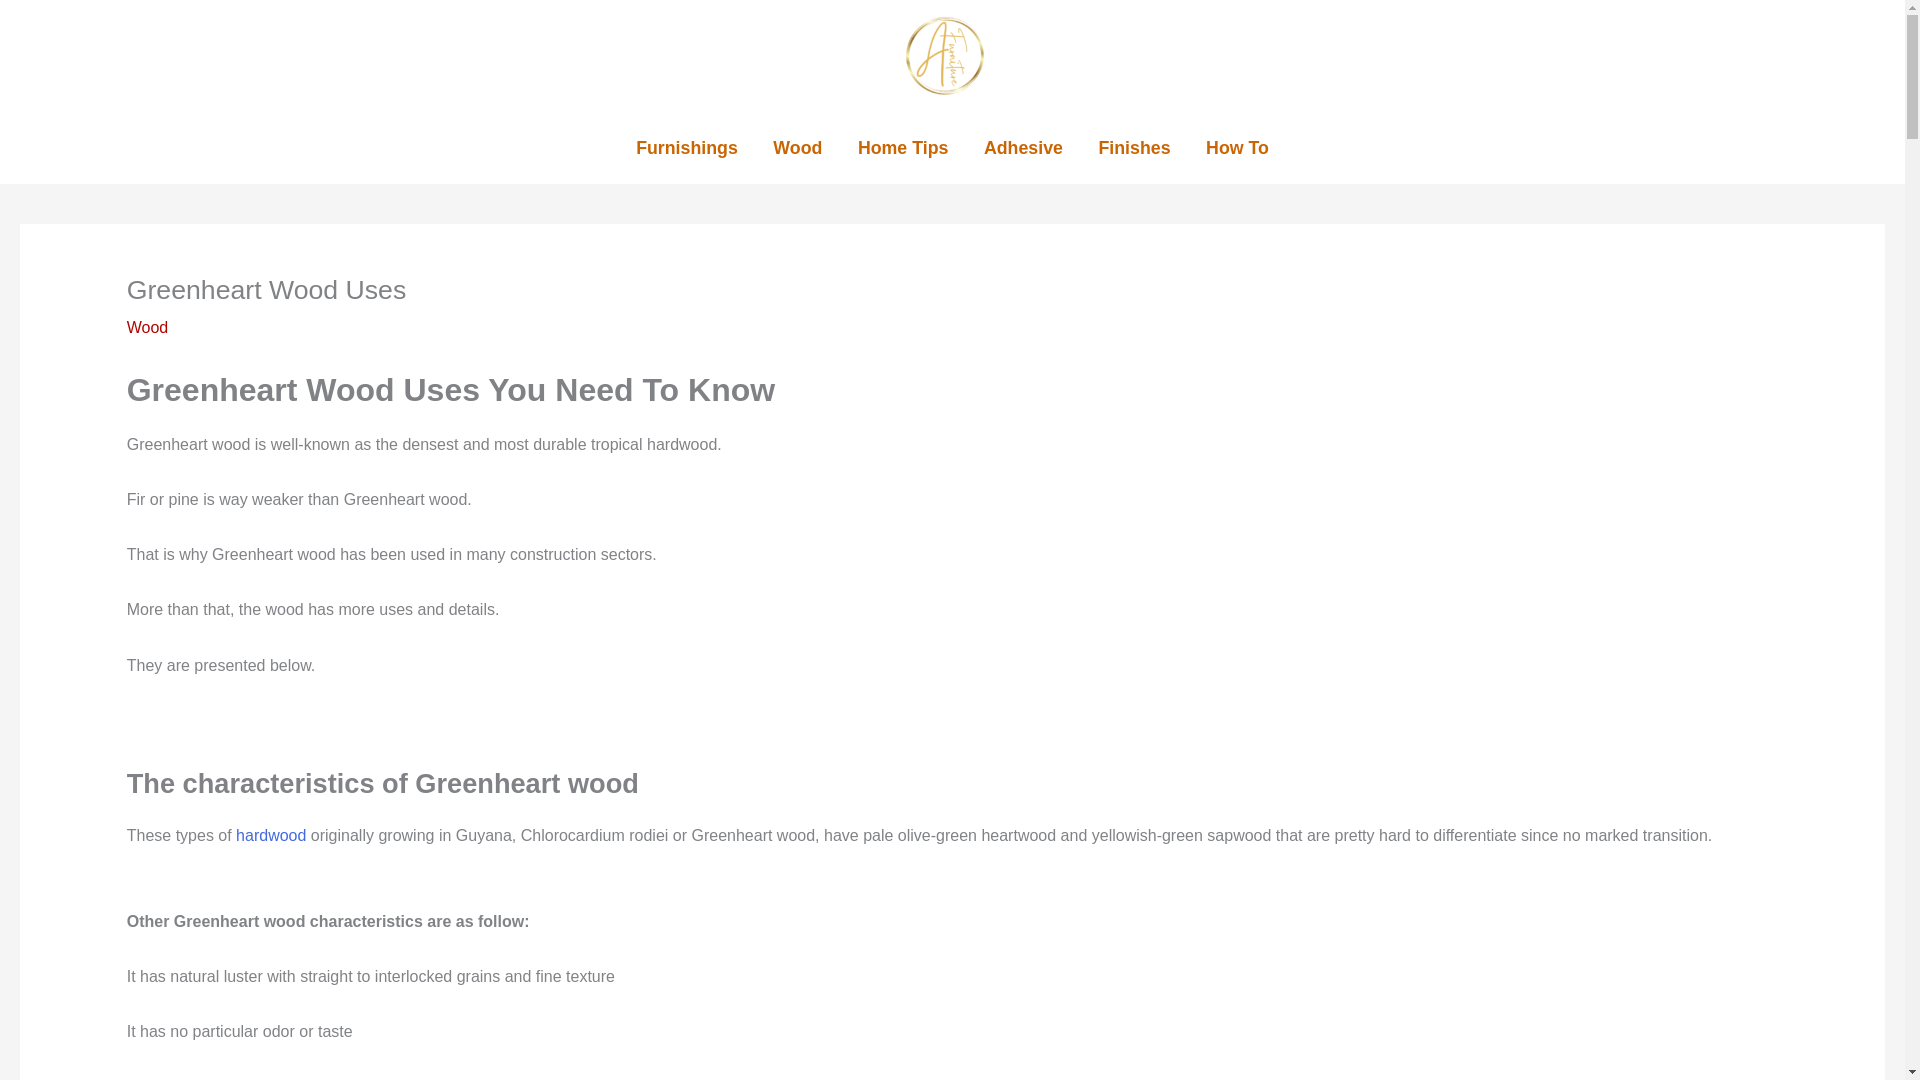 This screenshot has height=1080, width=1920. I want to click on Home Tips, so click(902, 148).